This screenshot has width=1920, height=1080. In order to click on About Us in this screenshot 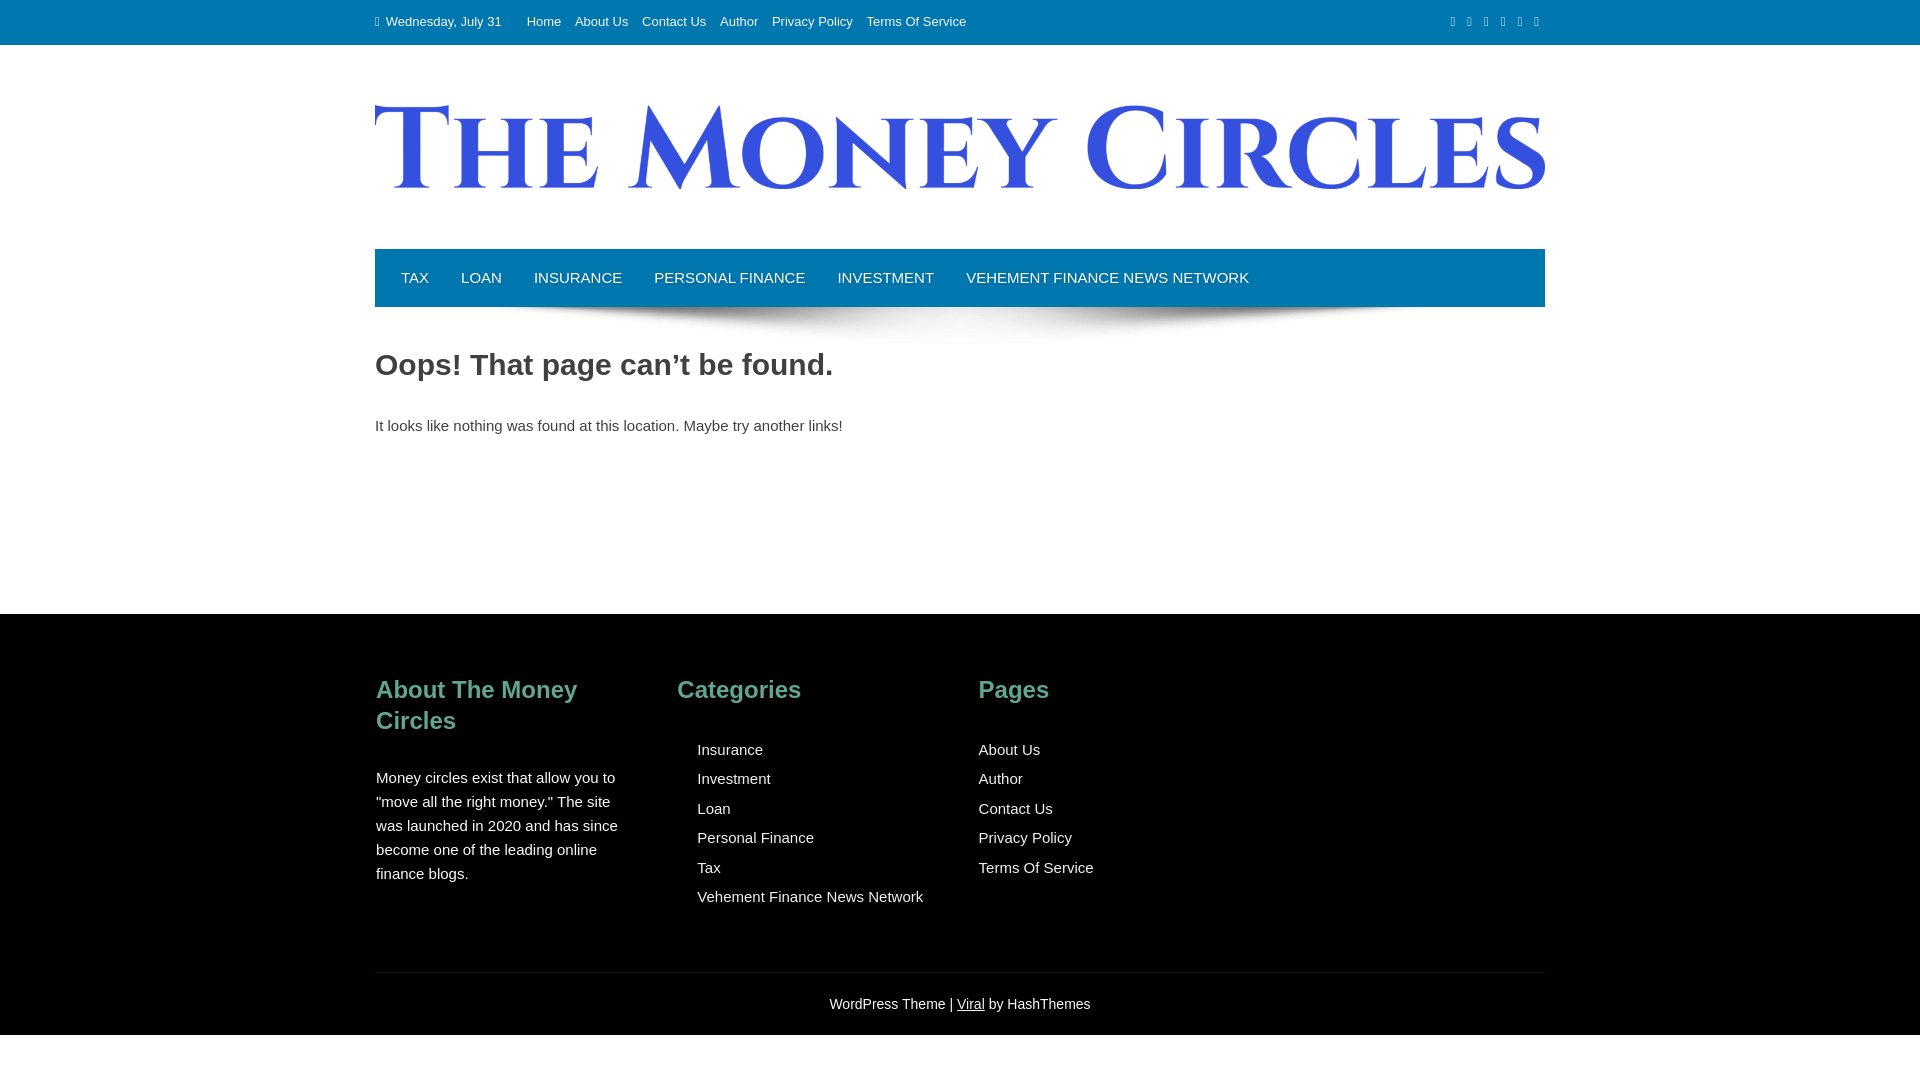, I will do `click(1010, 749)`.